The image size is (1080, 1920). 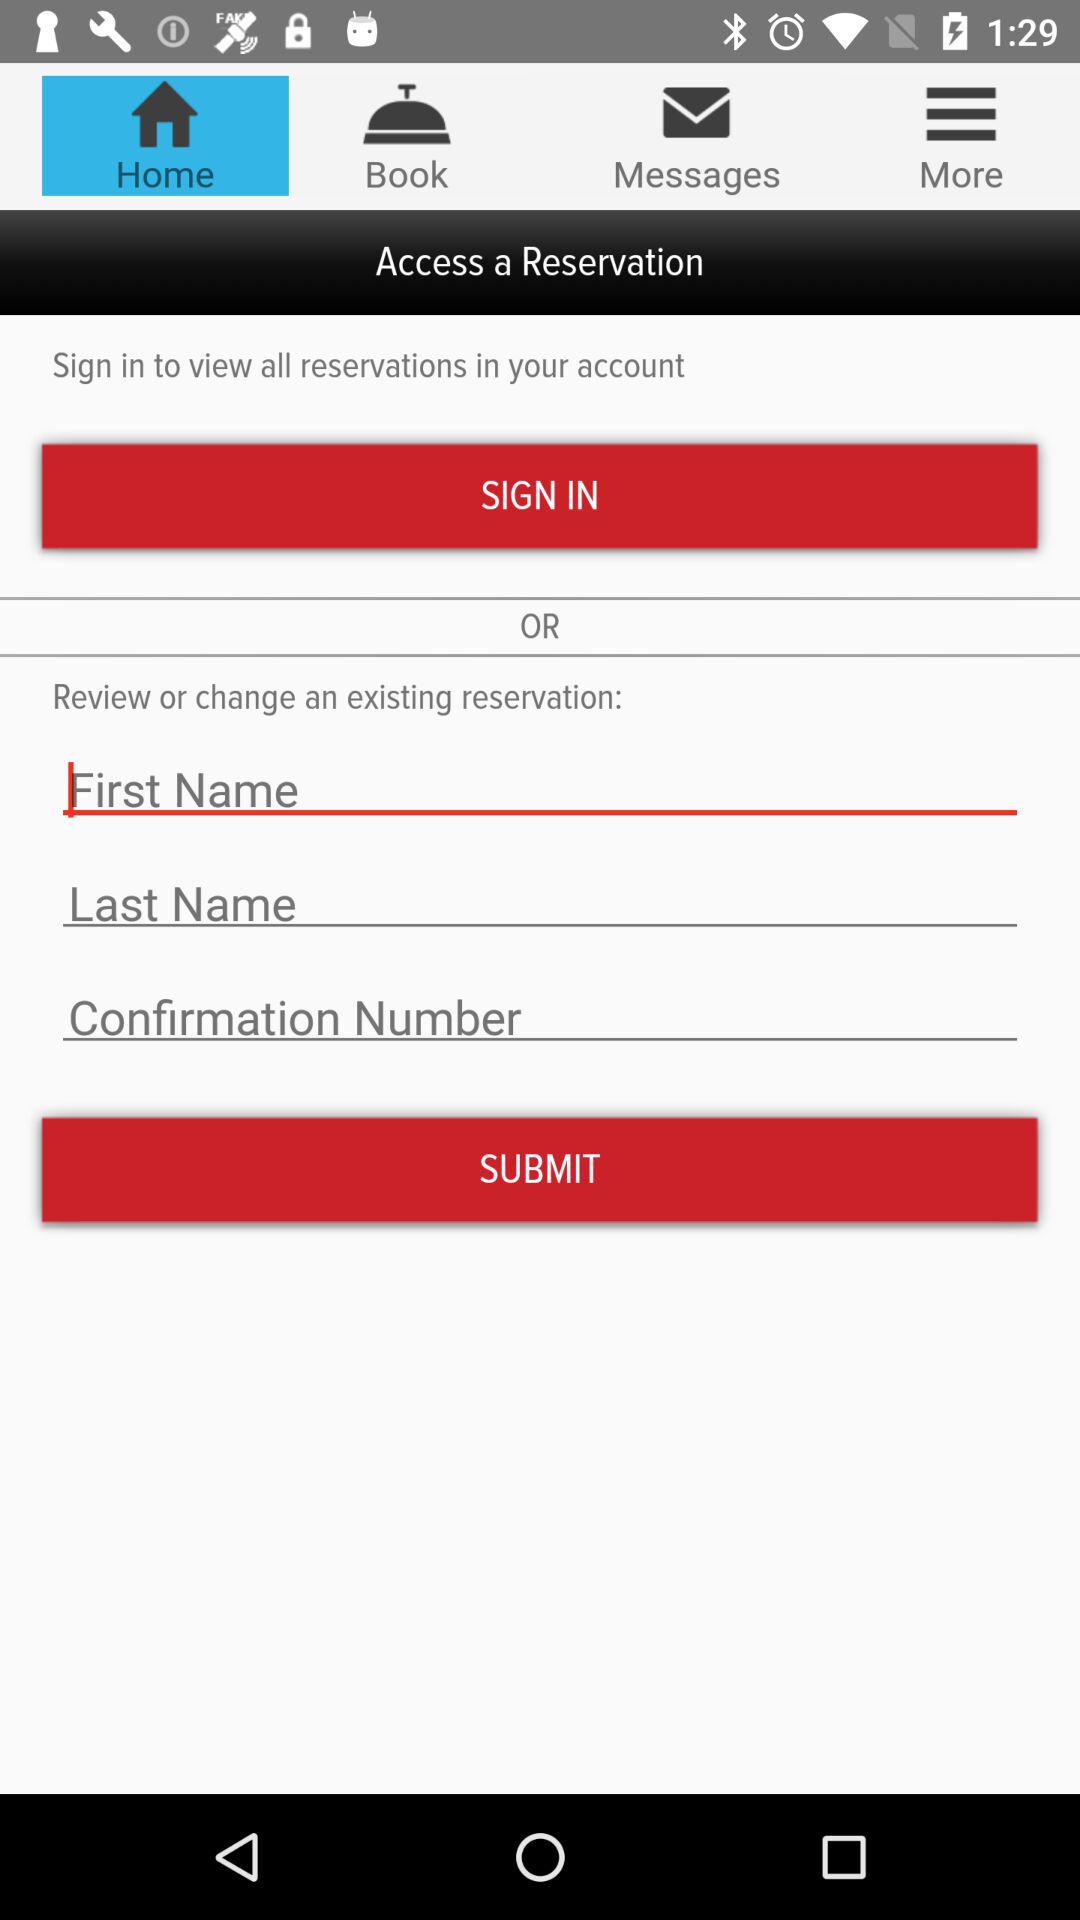 I want to click on press the item next to the book icon, so click(x=164, y=135).